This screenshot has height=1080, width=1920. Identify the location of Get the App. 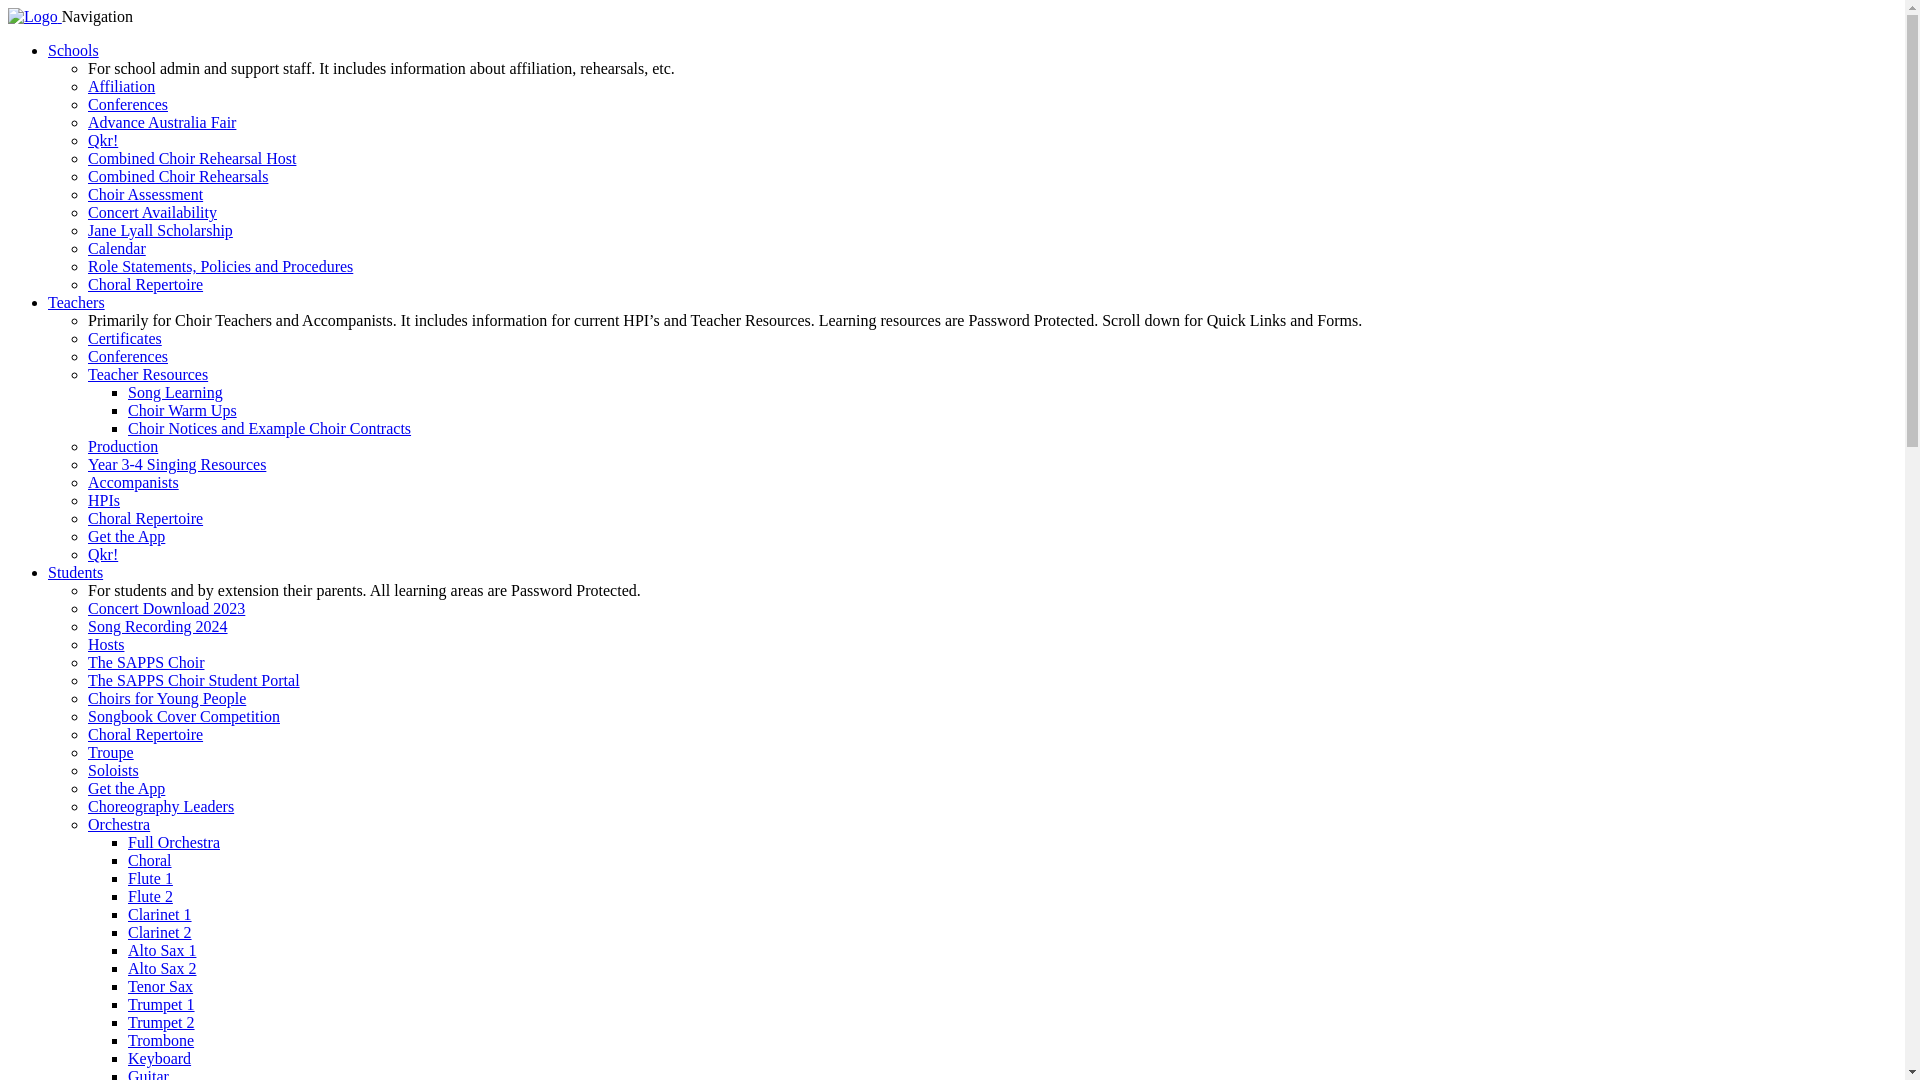
(126, 536).